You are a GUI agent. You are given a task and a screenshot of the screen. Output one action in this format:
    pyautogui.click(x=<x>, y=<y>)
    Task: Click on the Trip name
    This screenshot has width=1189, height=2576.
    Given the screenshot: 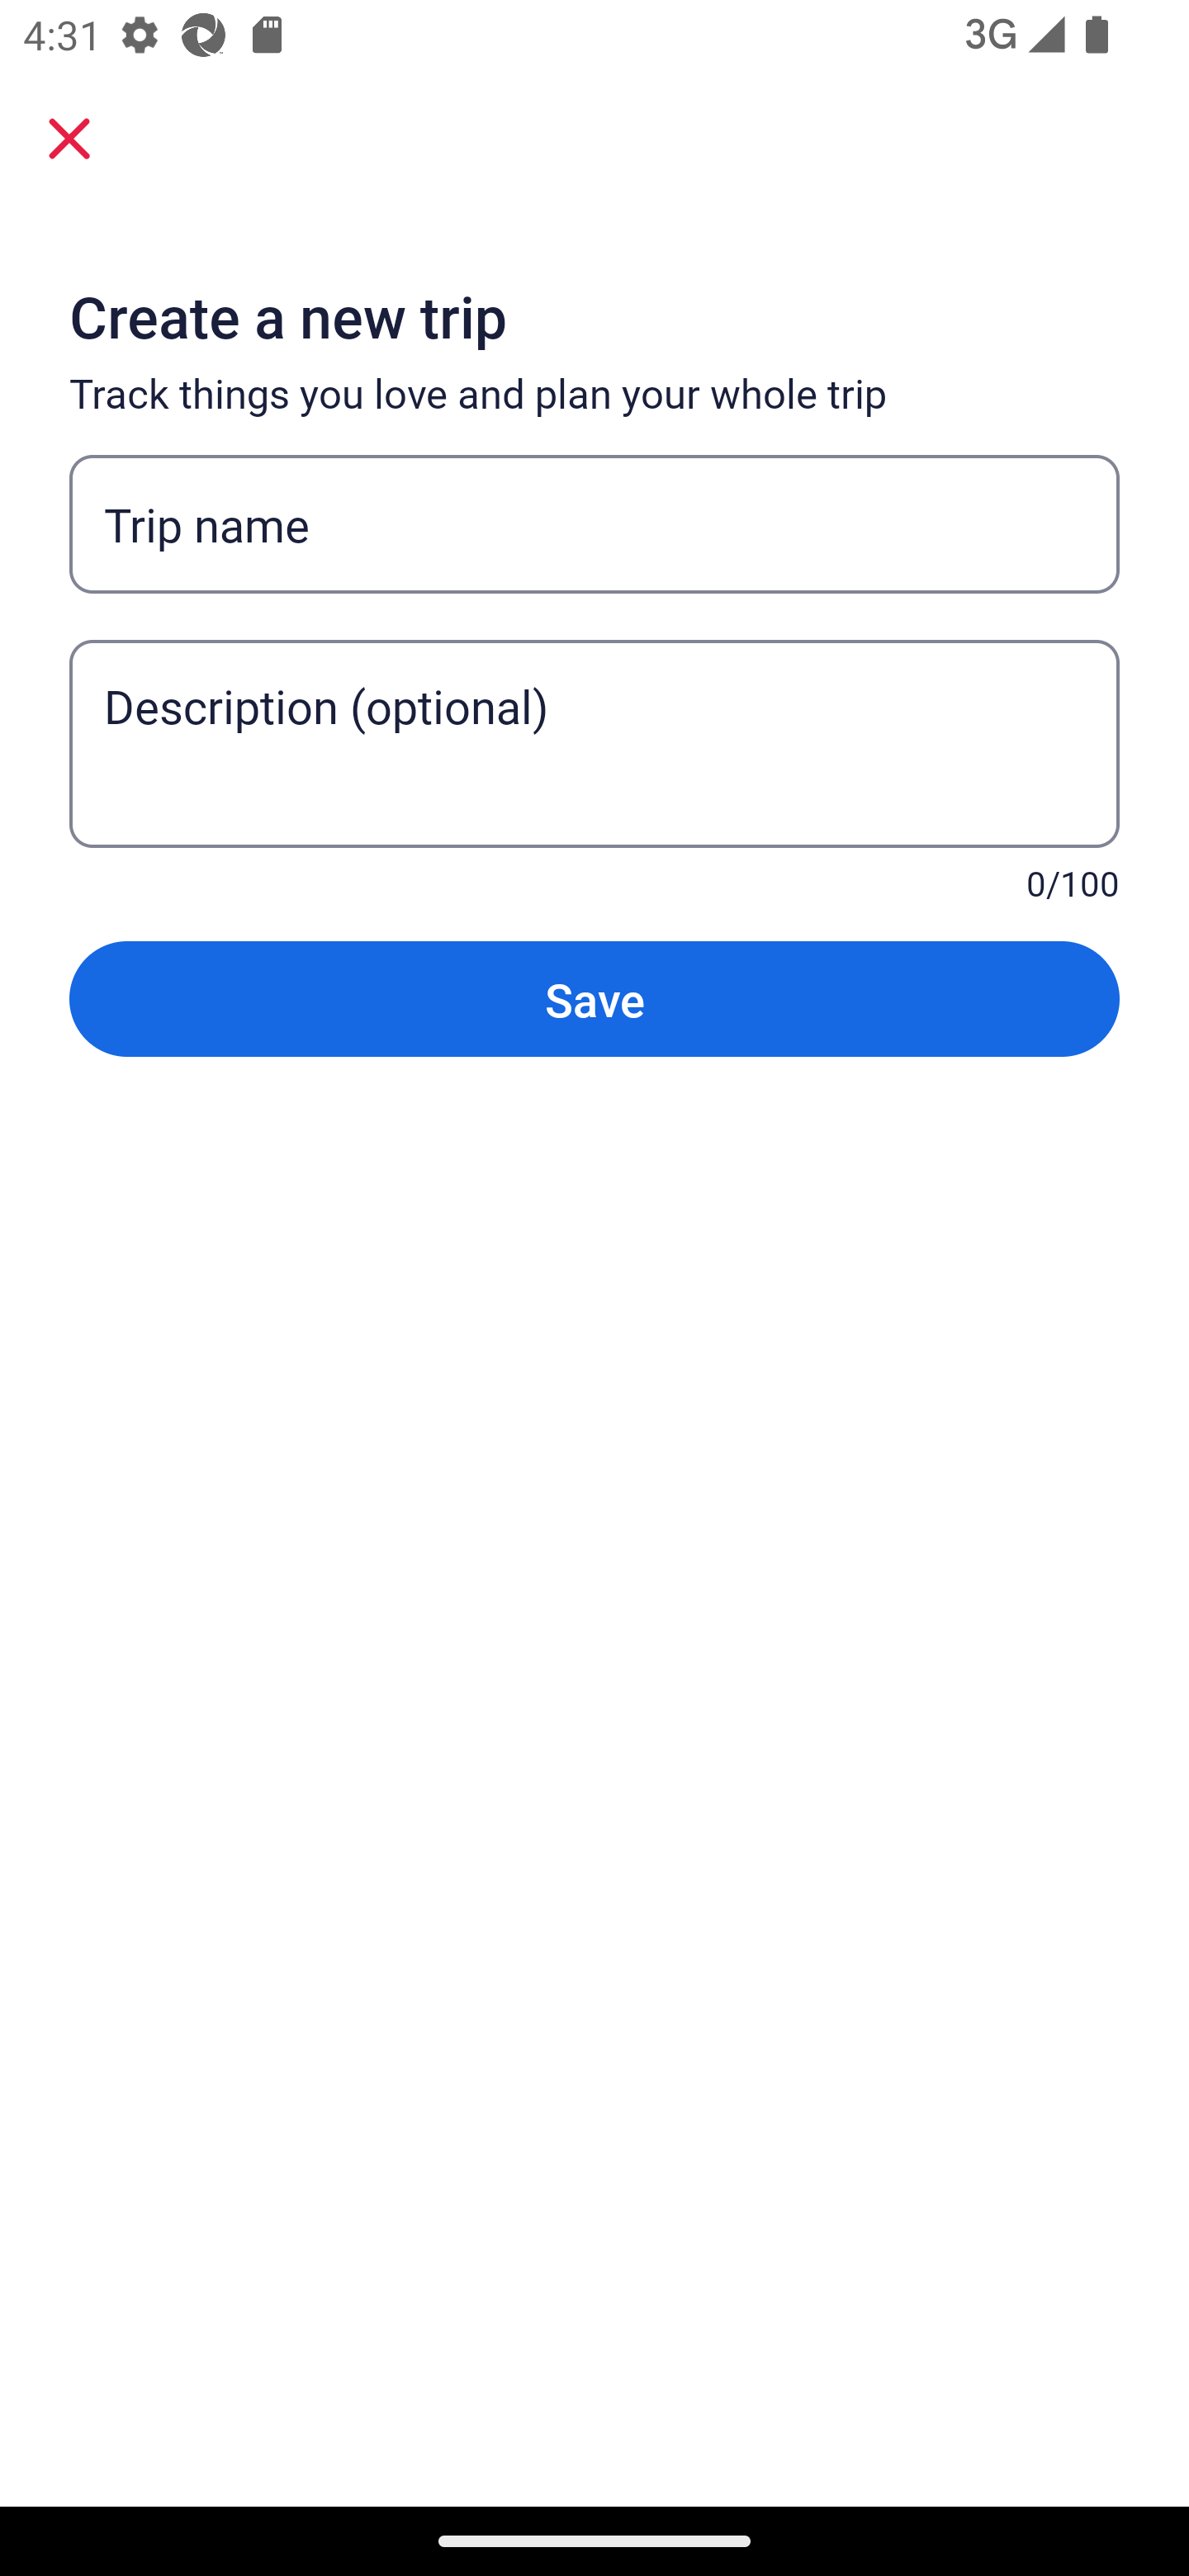 What is the action you would take?
    pyautogui.click(x=594, y=523)
    